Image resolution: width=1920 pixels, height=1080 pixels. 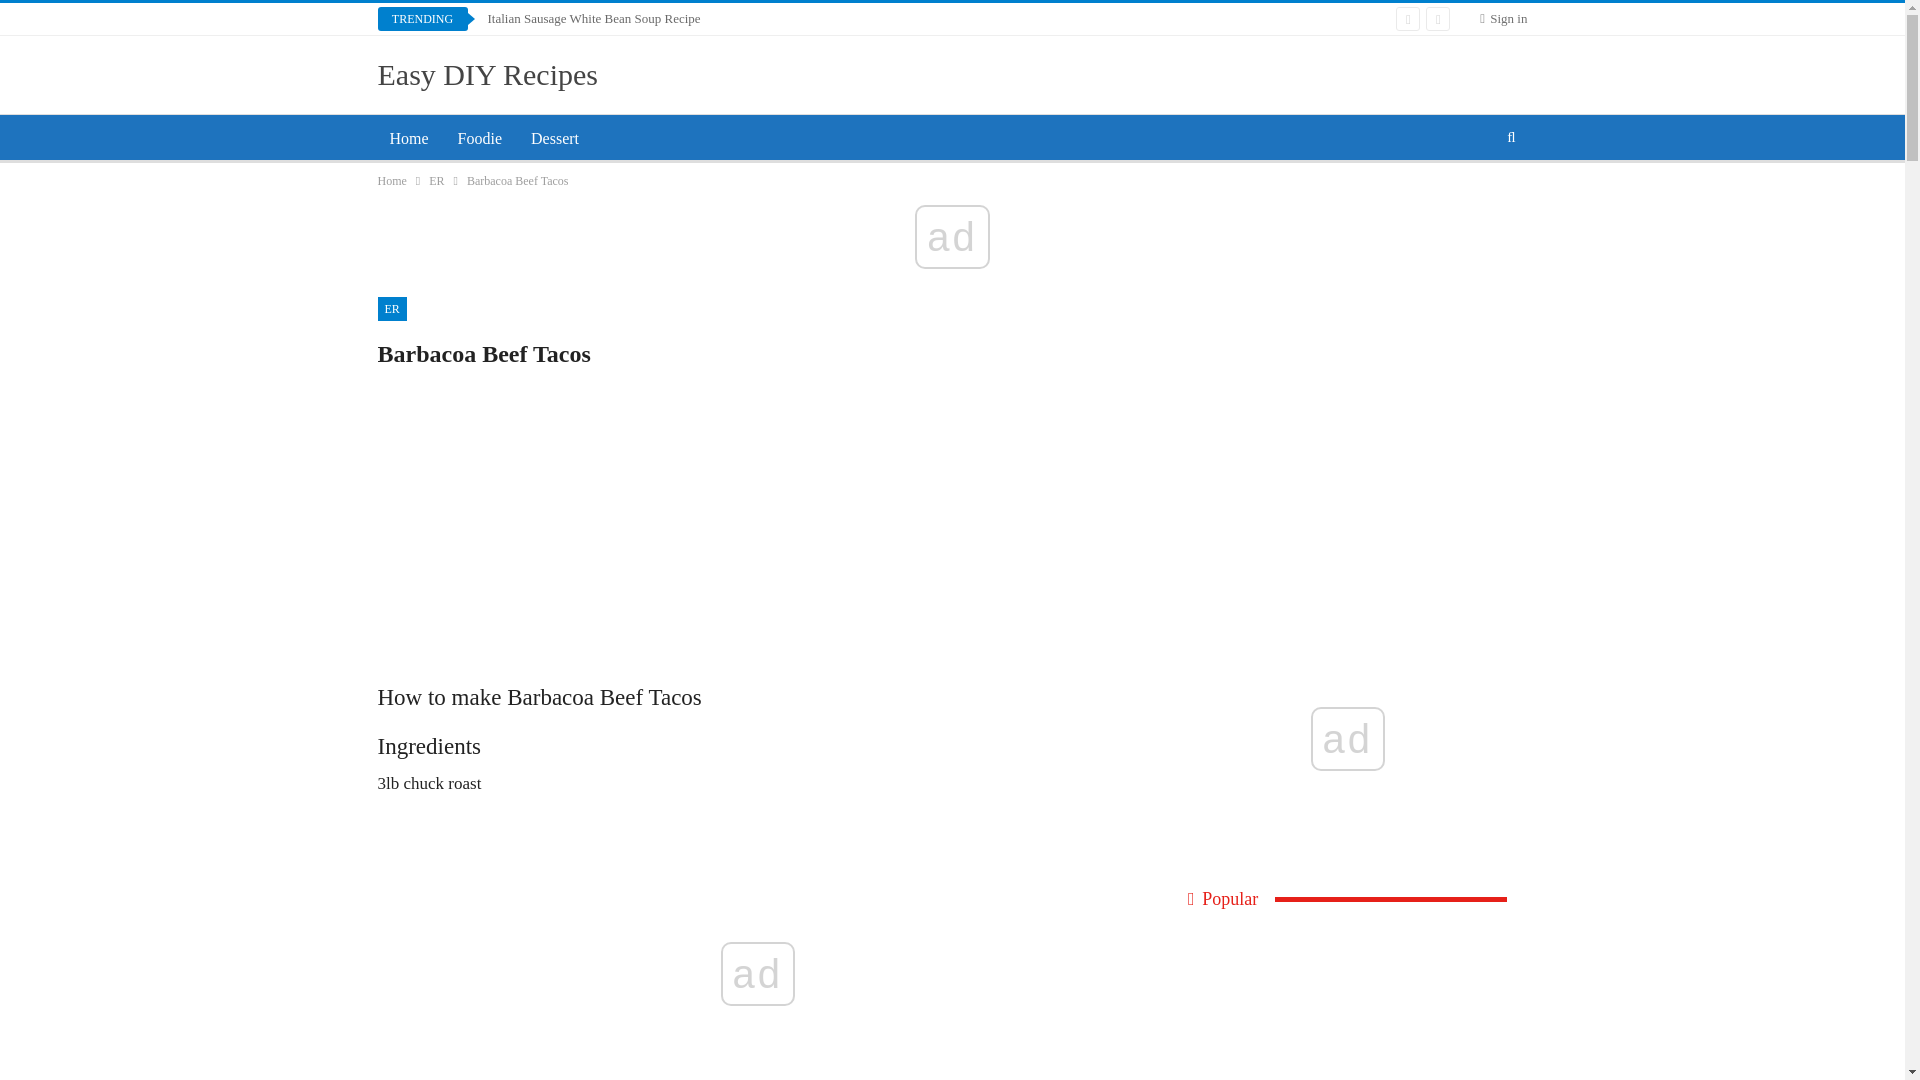 What do you see at coordinates (594, 18) in the screenshot?
I see `Italian Sausage White Bean Soup Recipe` at bounding box center [594, 18].